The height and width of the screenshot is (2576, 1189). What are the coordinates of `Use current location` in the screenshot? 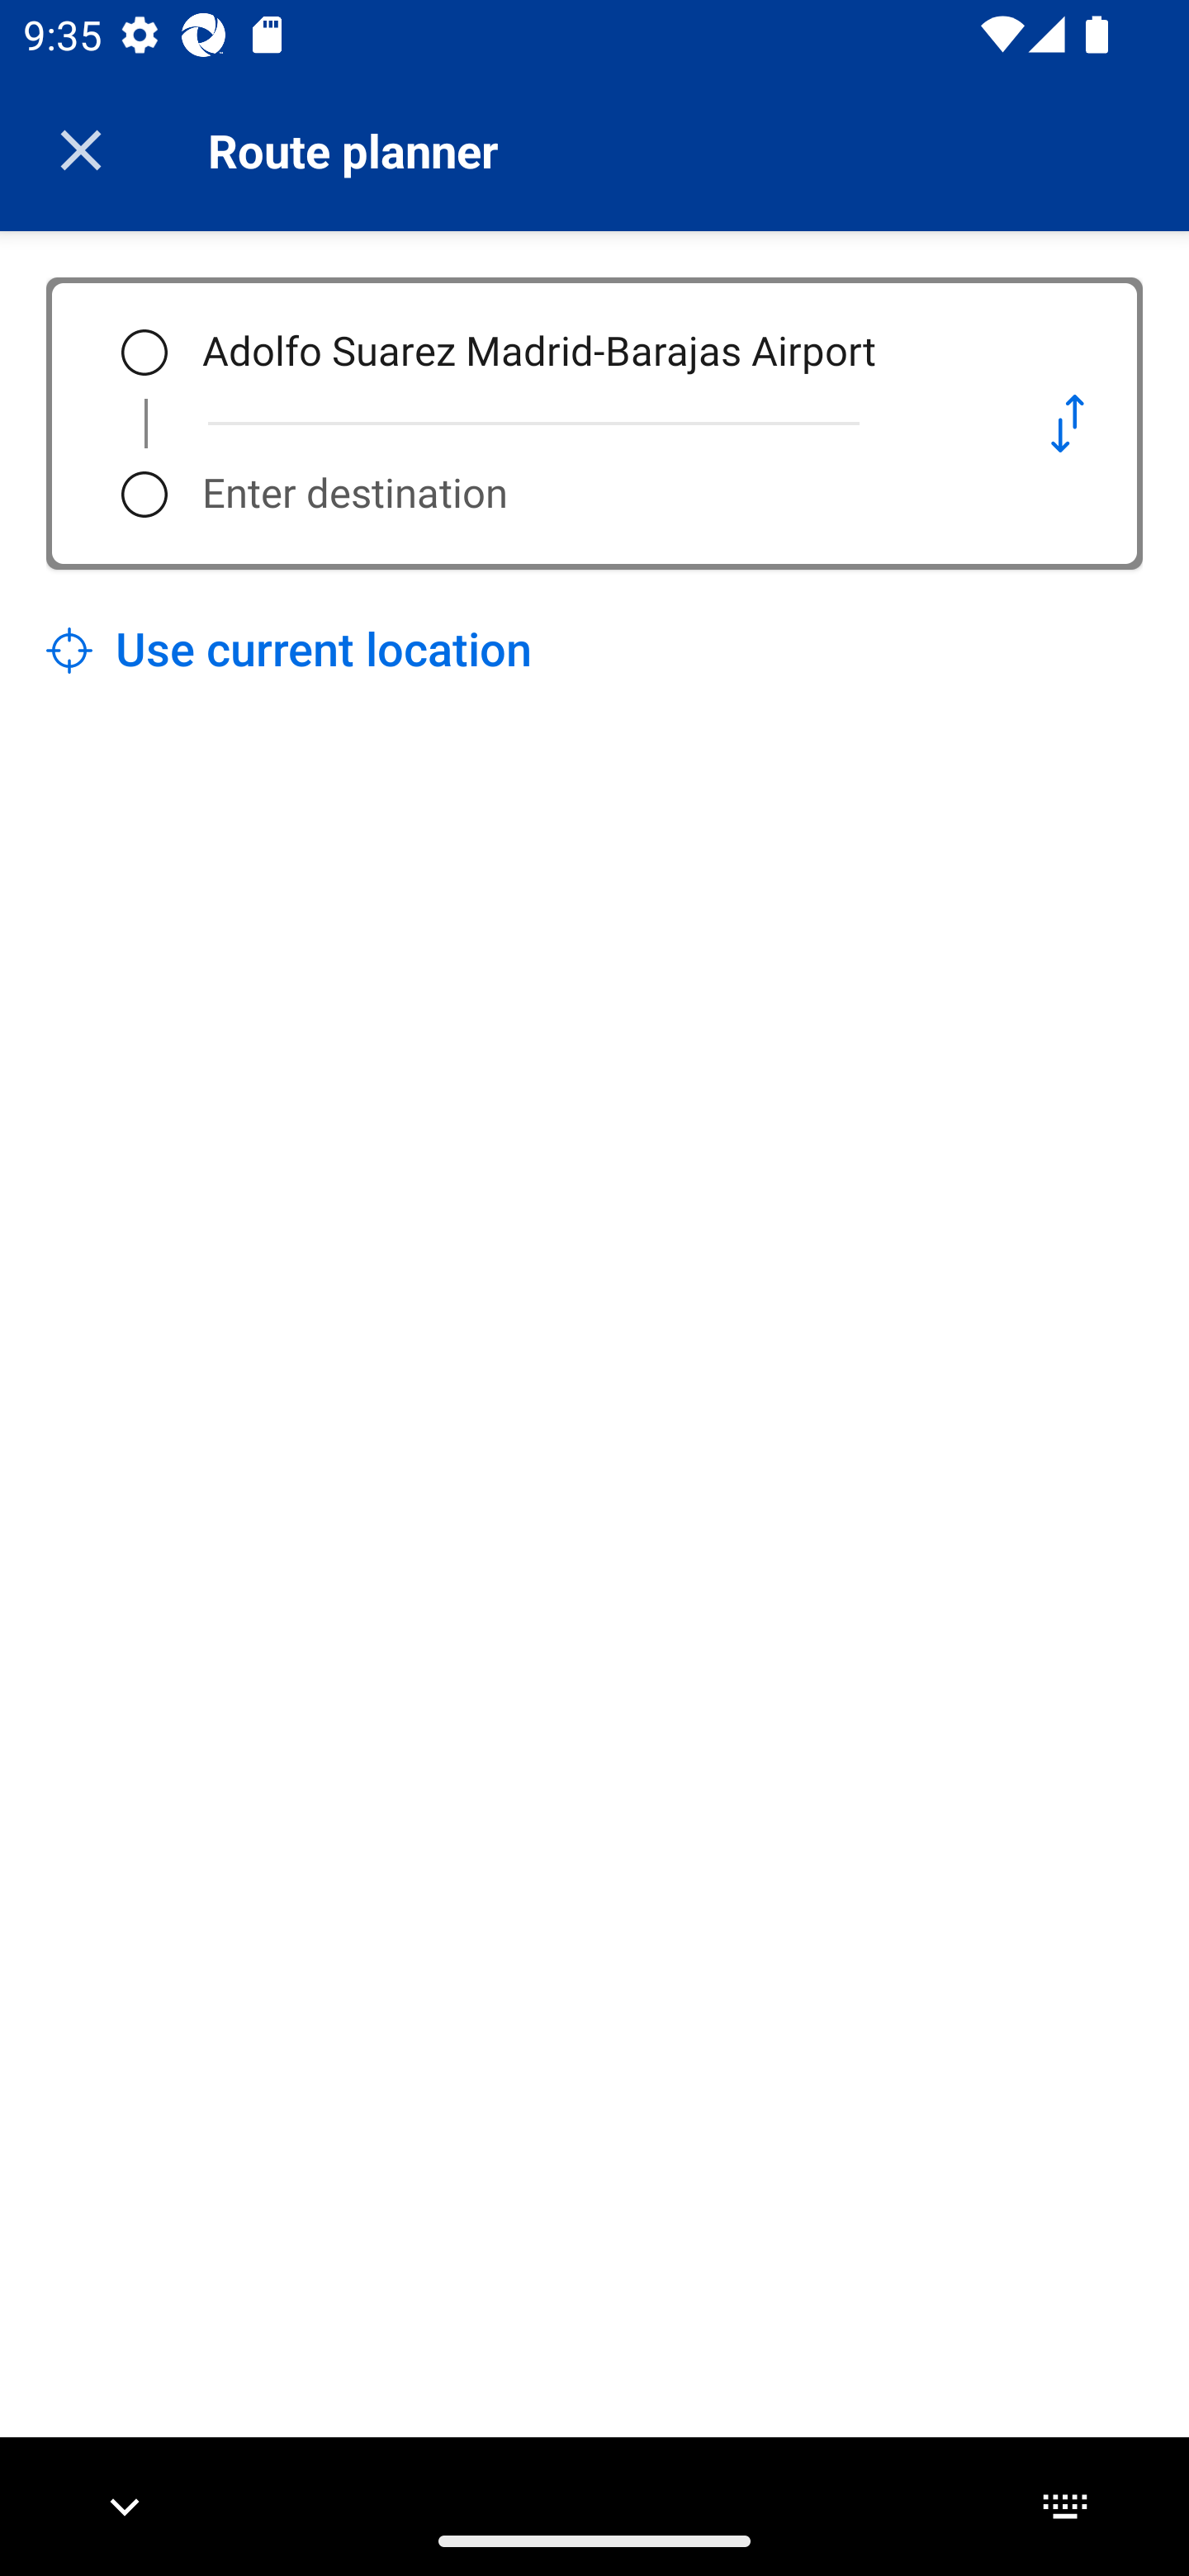 It's located at (289, 651).